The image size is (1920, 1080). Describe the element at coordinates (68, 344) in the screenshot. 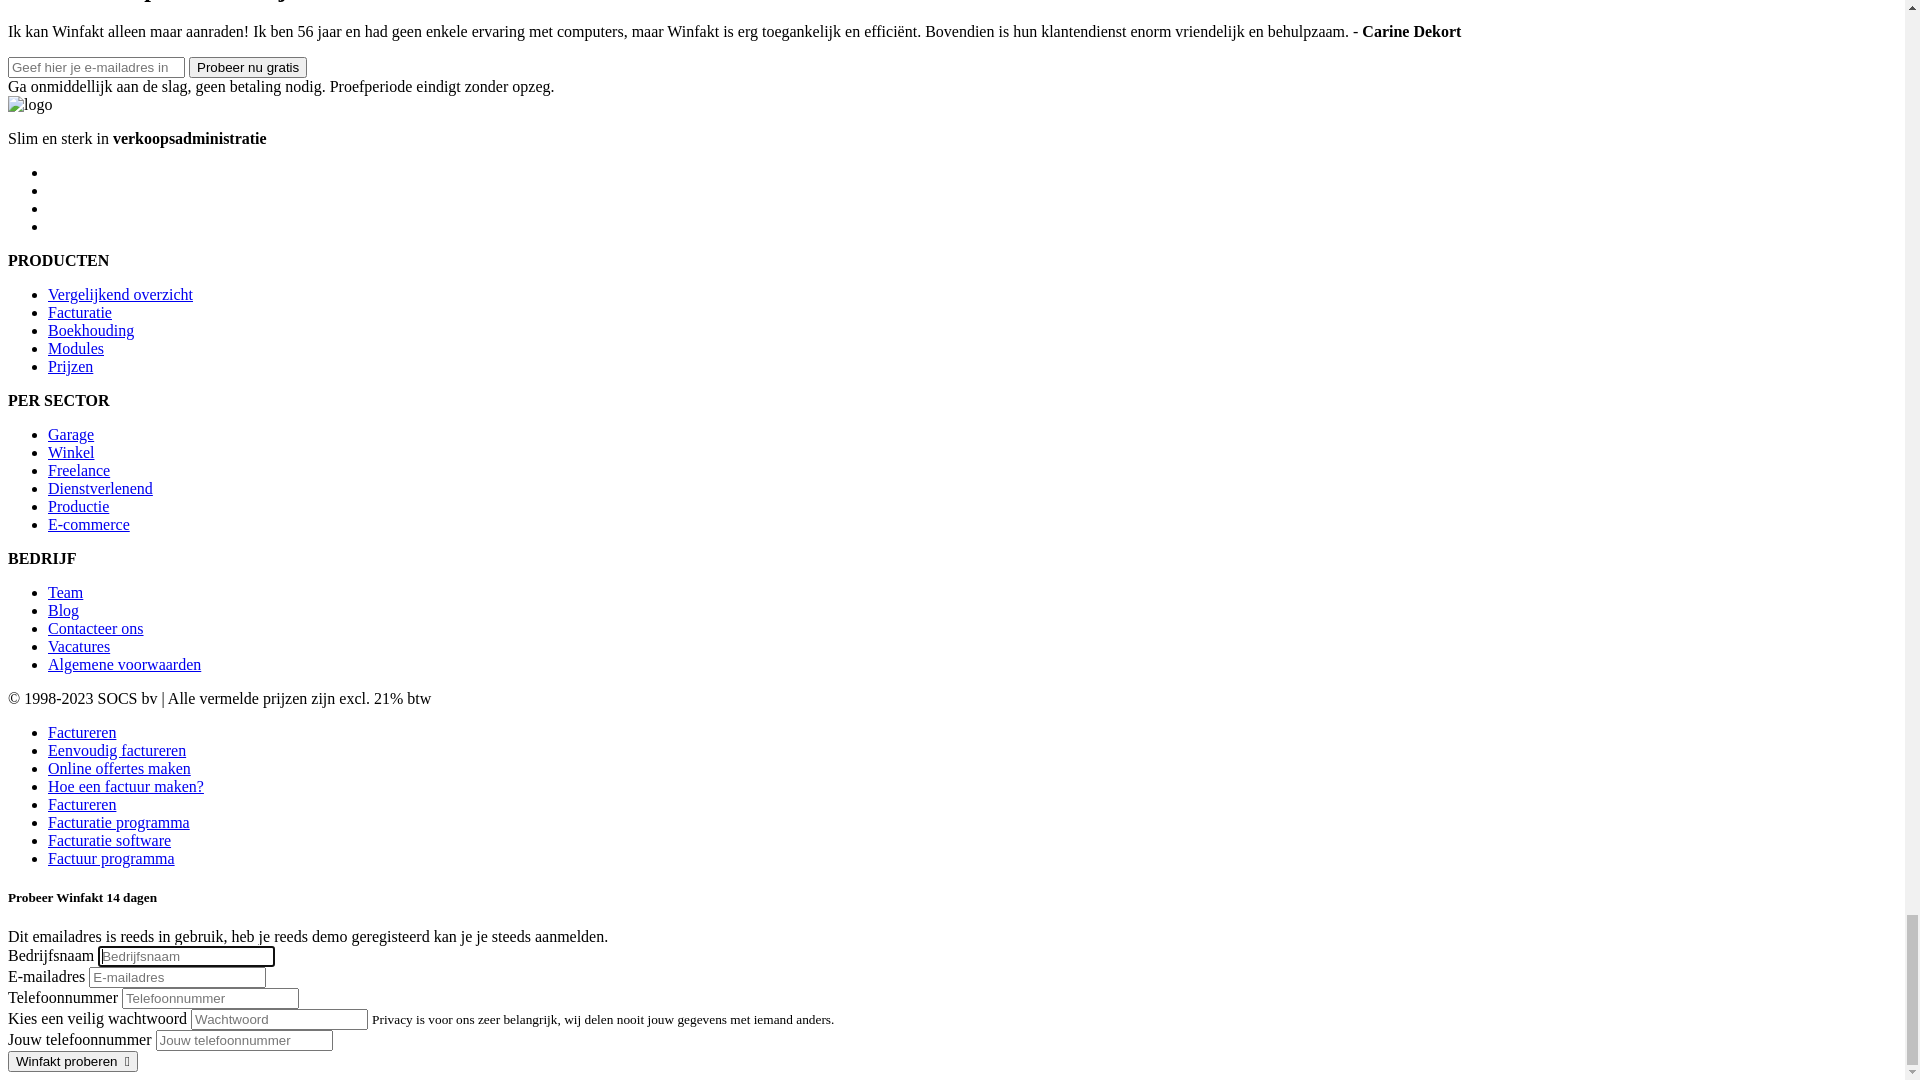

I see `Home` at that location.